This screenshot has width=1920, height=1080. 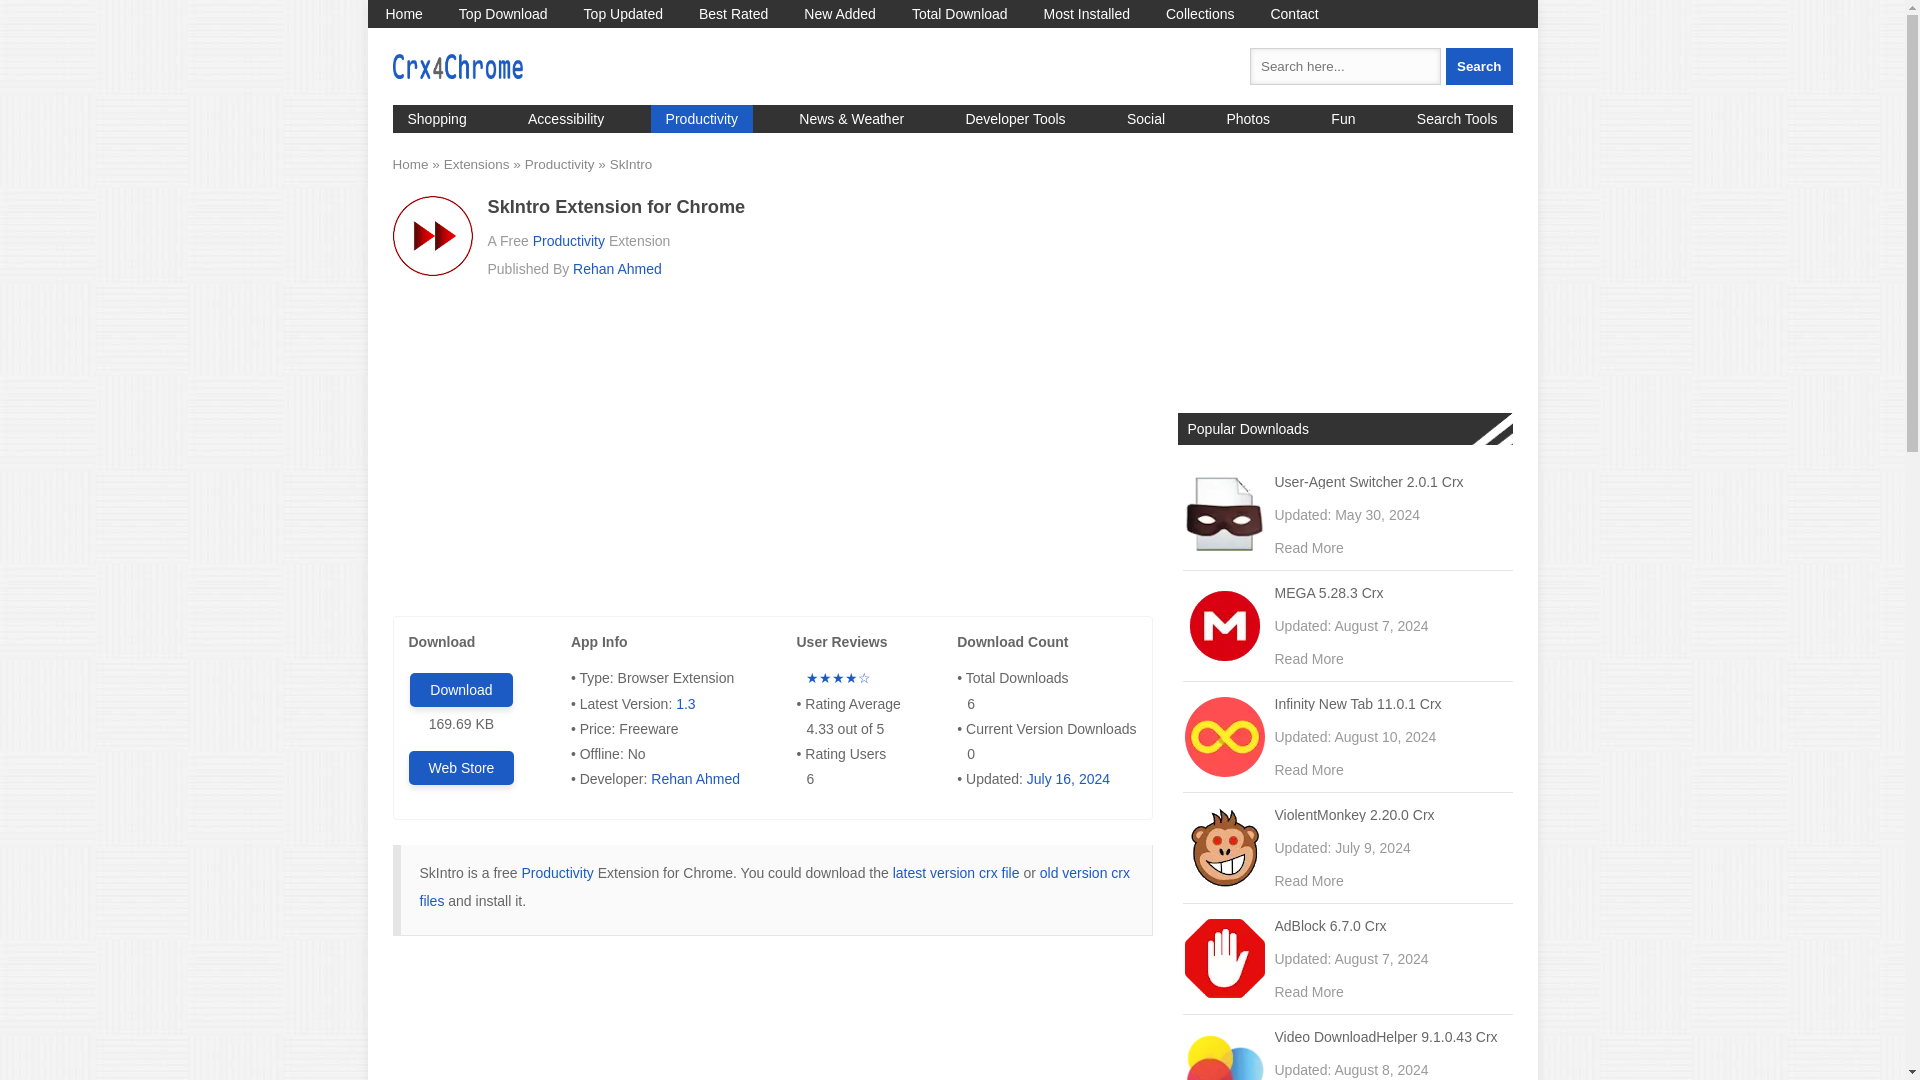 I want to click on Search, so click(x=1478, y=66).